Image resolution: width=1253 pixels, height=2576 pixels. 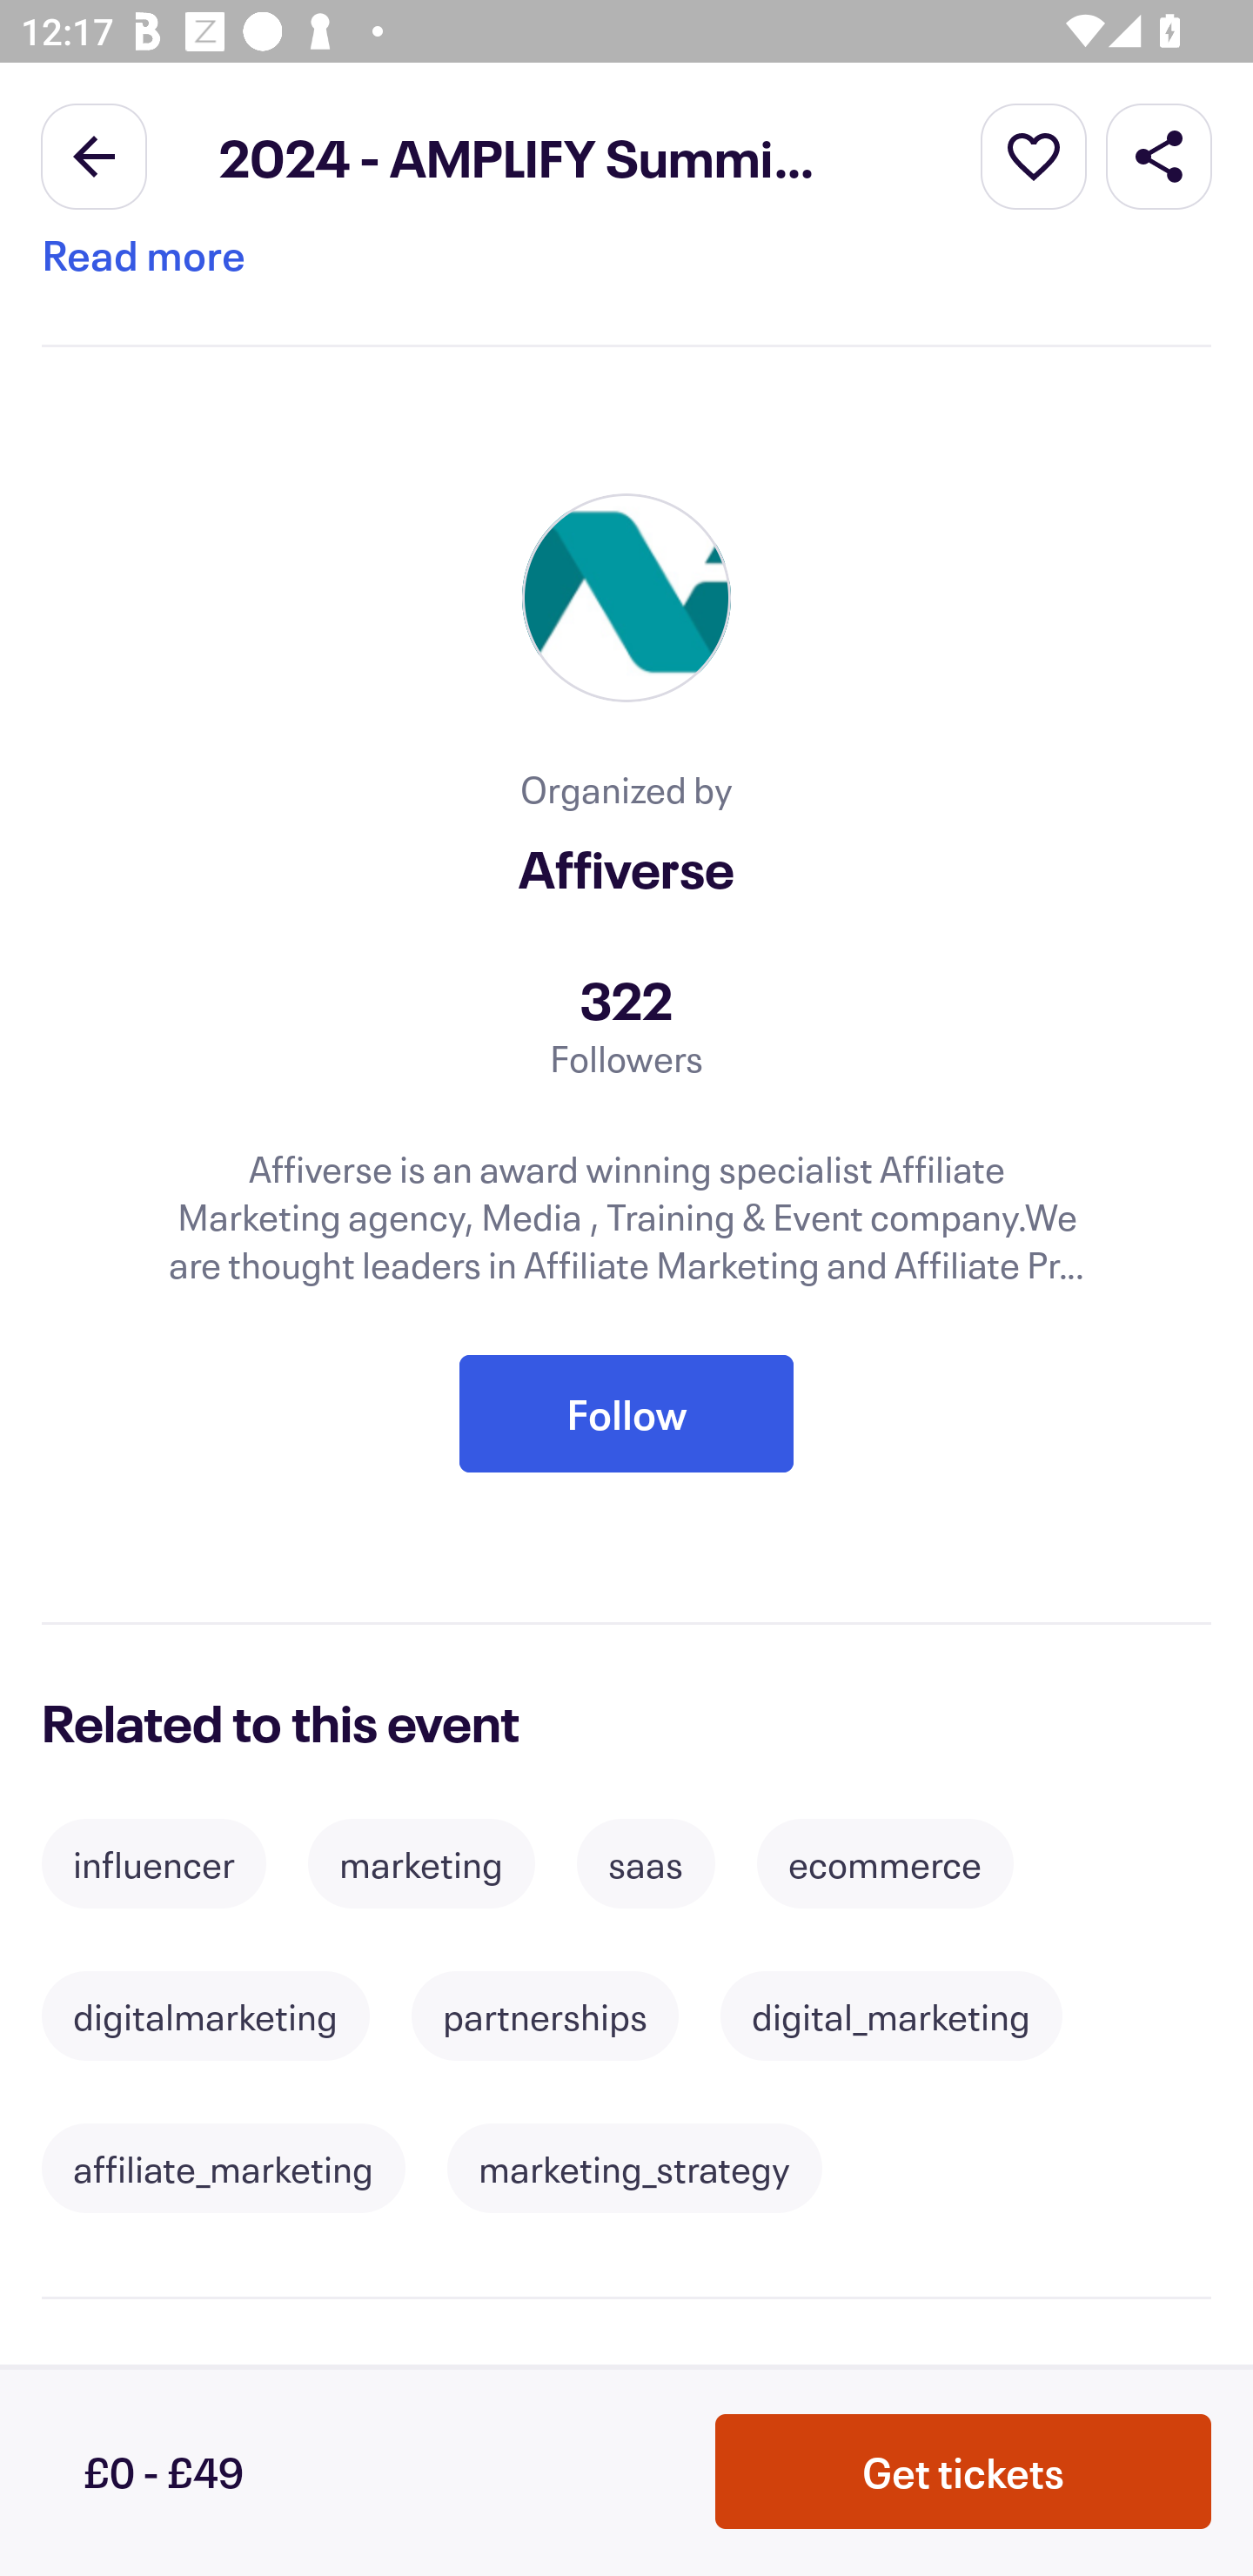 What do you see at coordinates (646, 1864) in the screenshot?
I see `saas` at bounding box center [646, 1864].